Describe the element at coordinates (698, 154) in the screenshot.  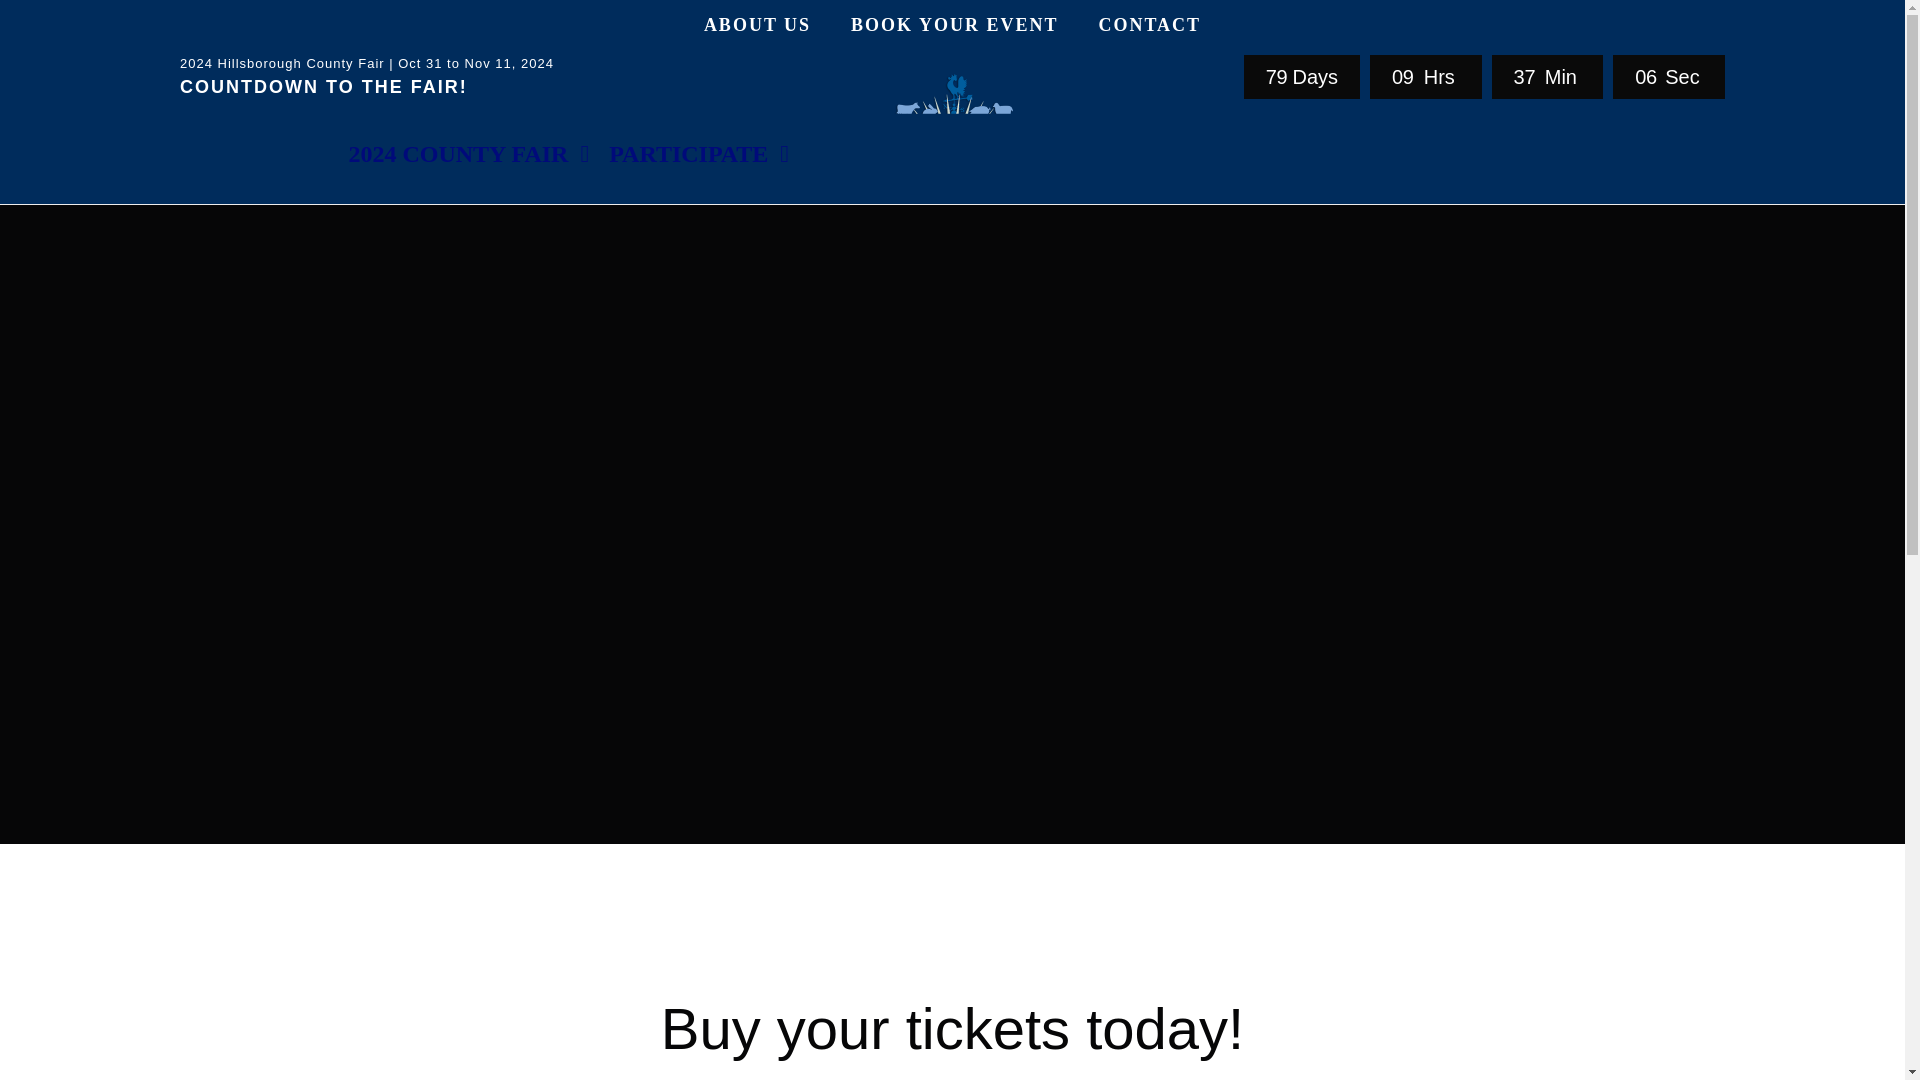
I see `PARTICIPATE` at that location.